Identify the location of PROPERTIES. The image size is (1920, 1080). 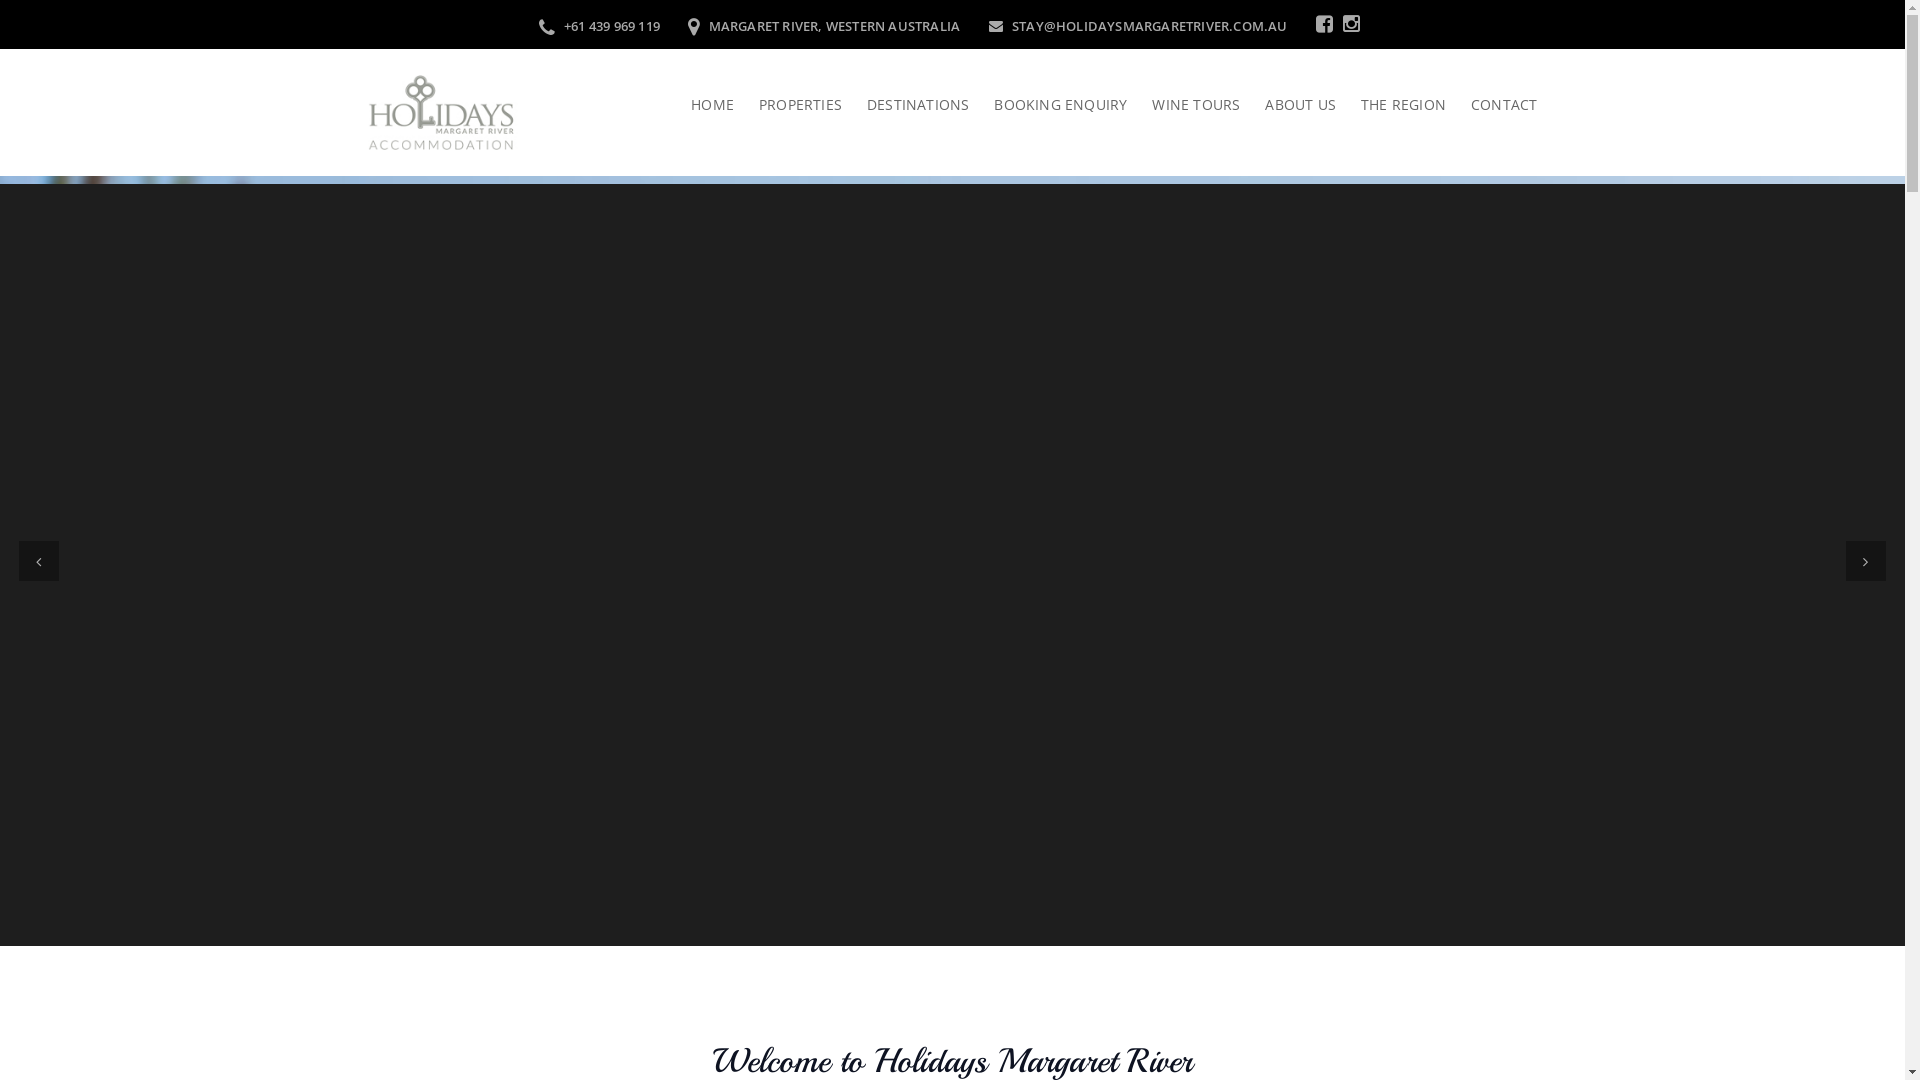
(788, 105).